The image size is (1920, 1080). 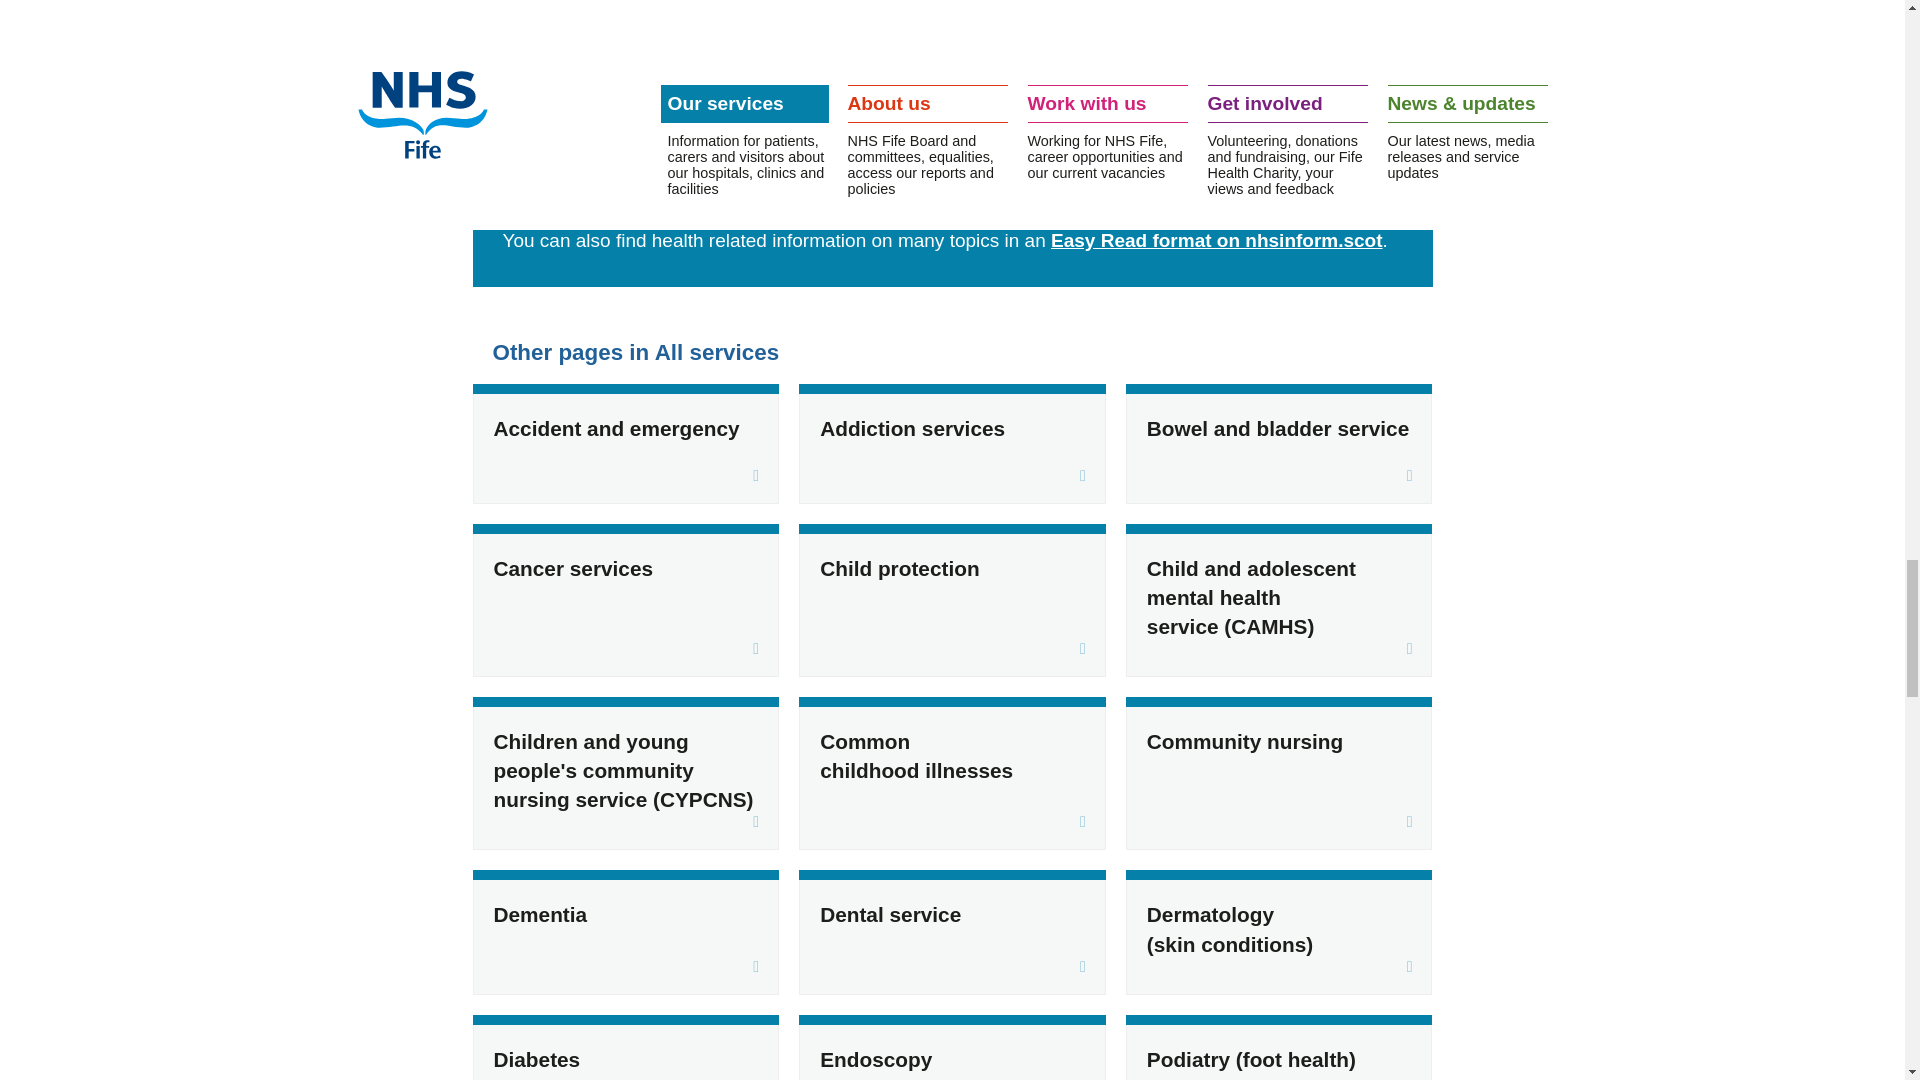 What do you see at coordinates (884, 91) in the screenshot?
I see `Translations and Accessible Formats` at bounding box center [884, 91].